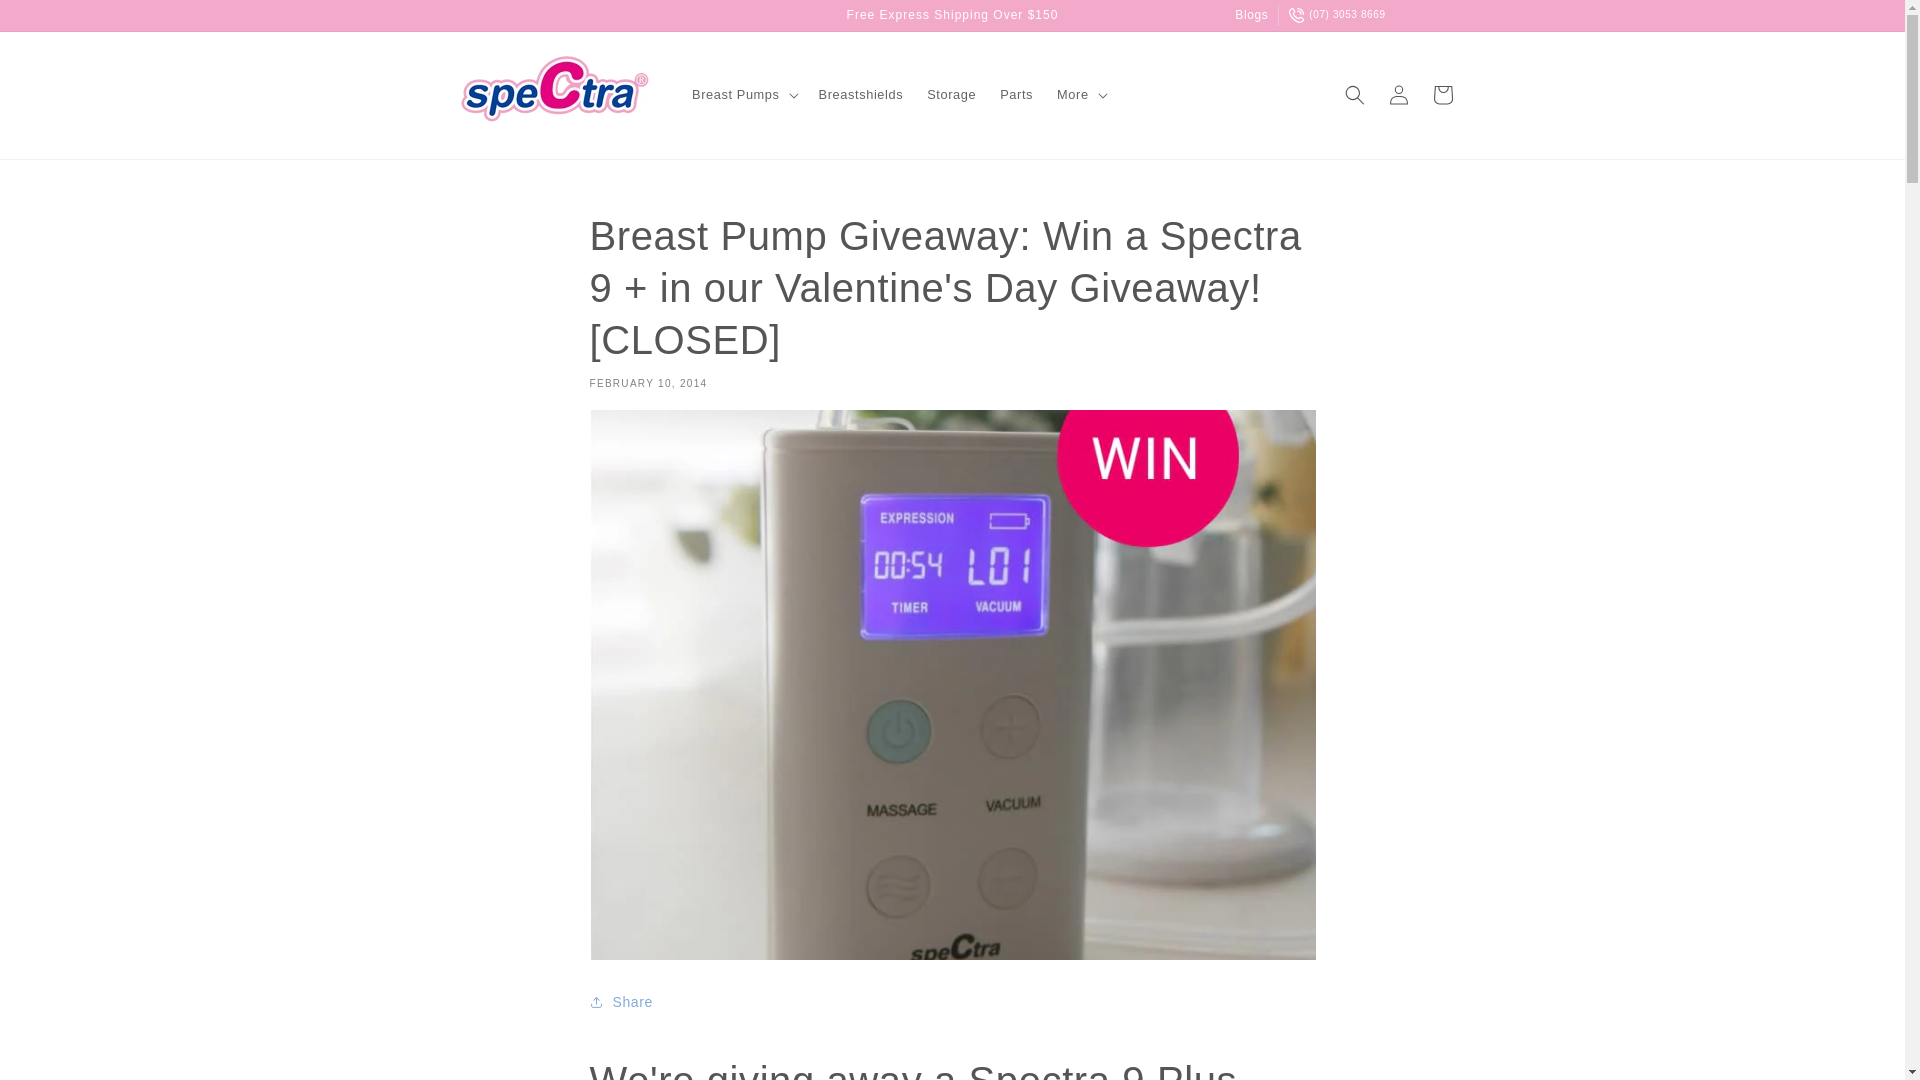 This screenshot has height=1080, width=1920. Describe the element at coordinates (952, 94) in the screenshot. I see `Storage` at that location.